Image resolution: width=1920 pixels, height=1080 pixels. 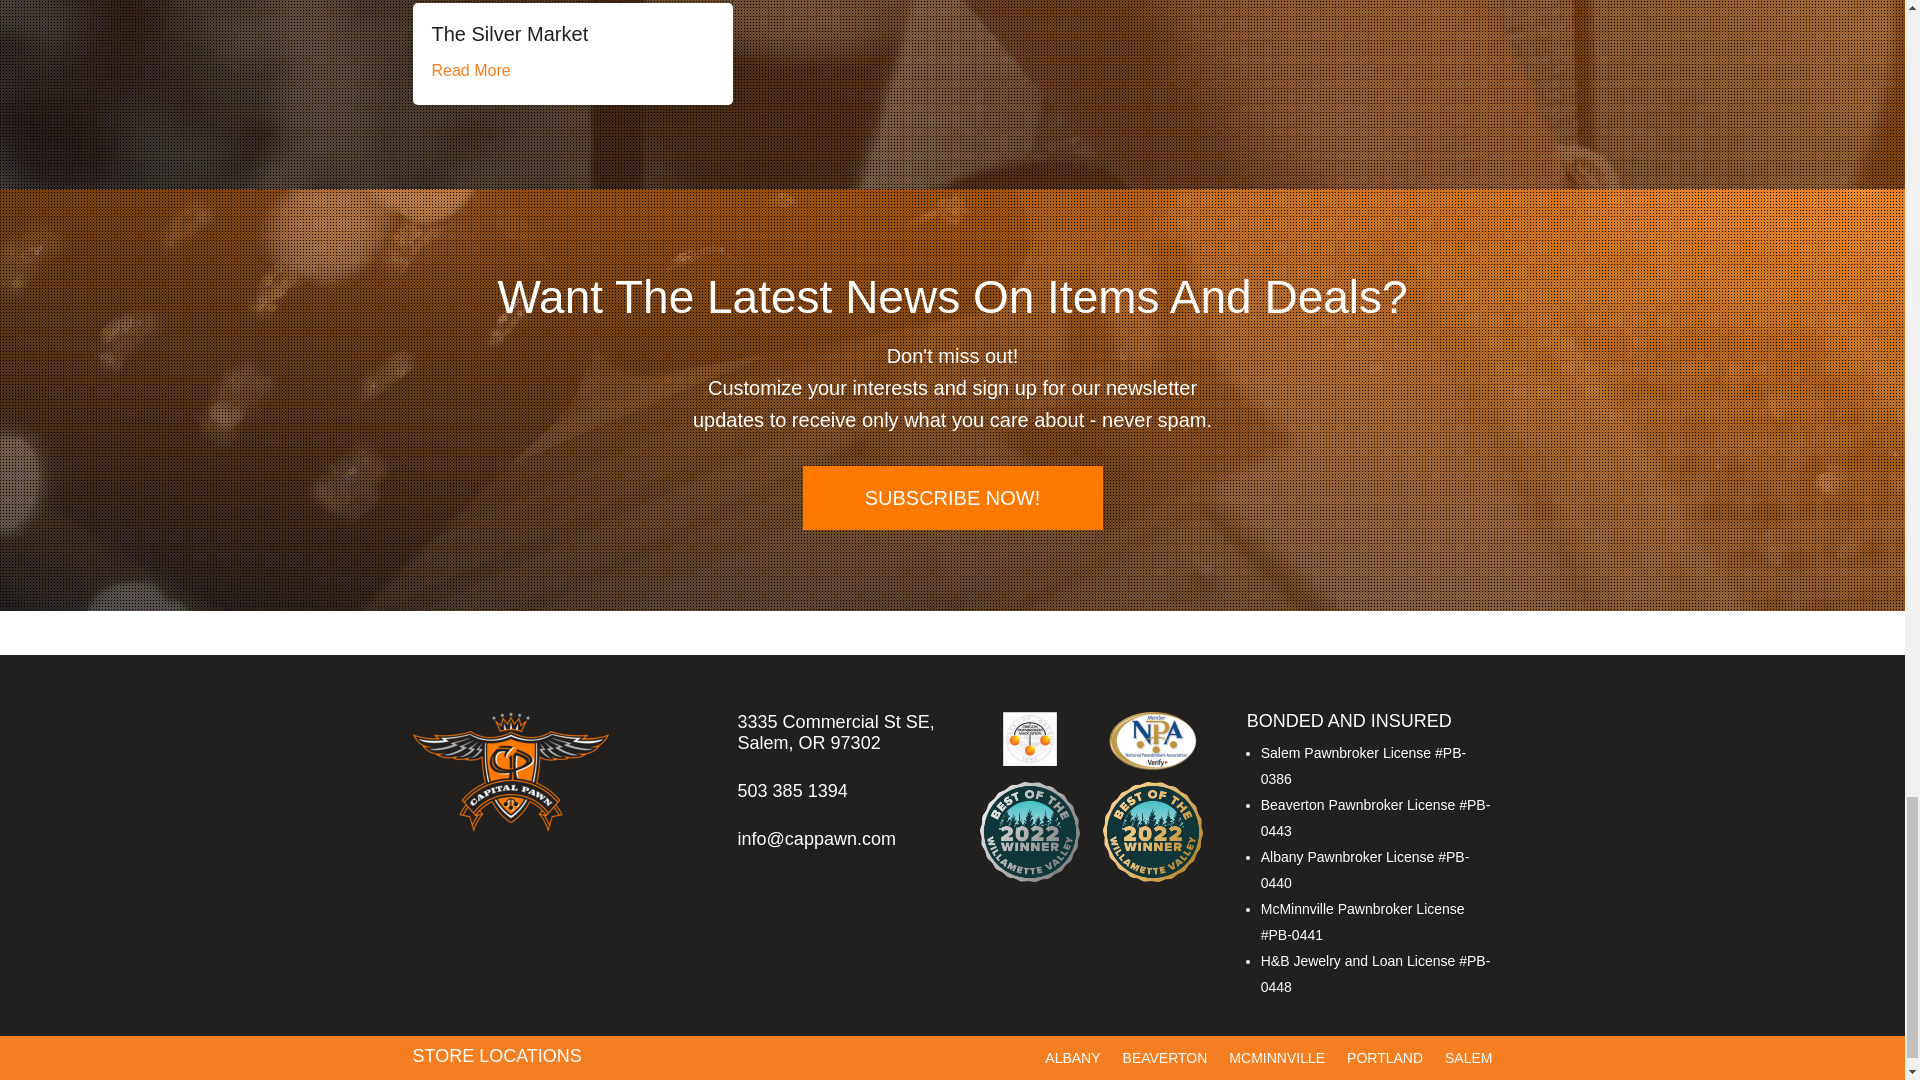 I want to click on Facebook, so click(x=1320, y=1074).